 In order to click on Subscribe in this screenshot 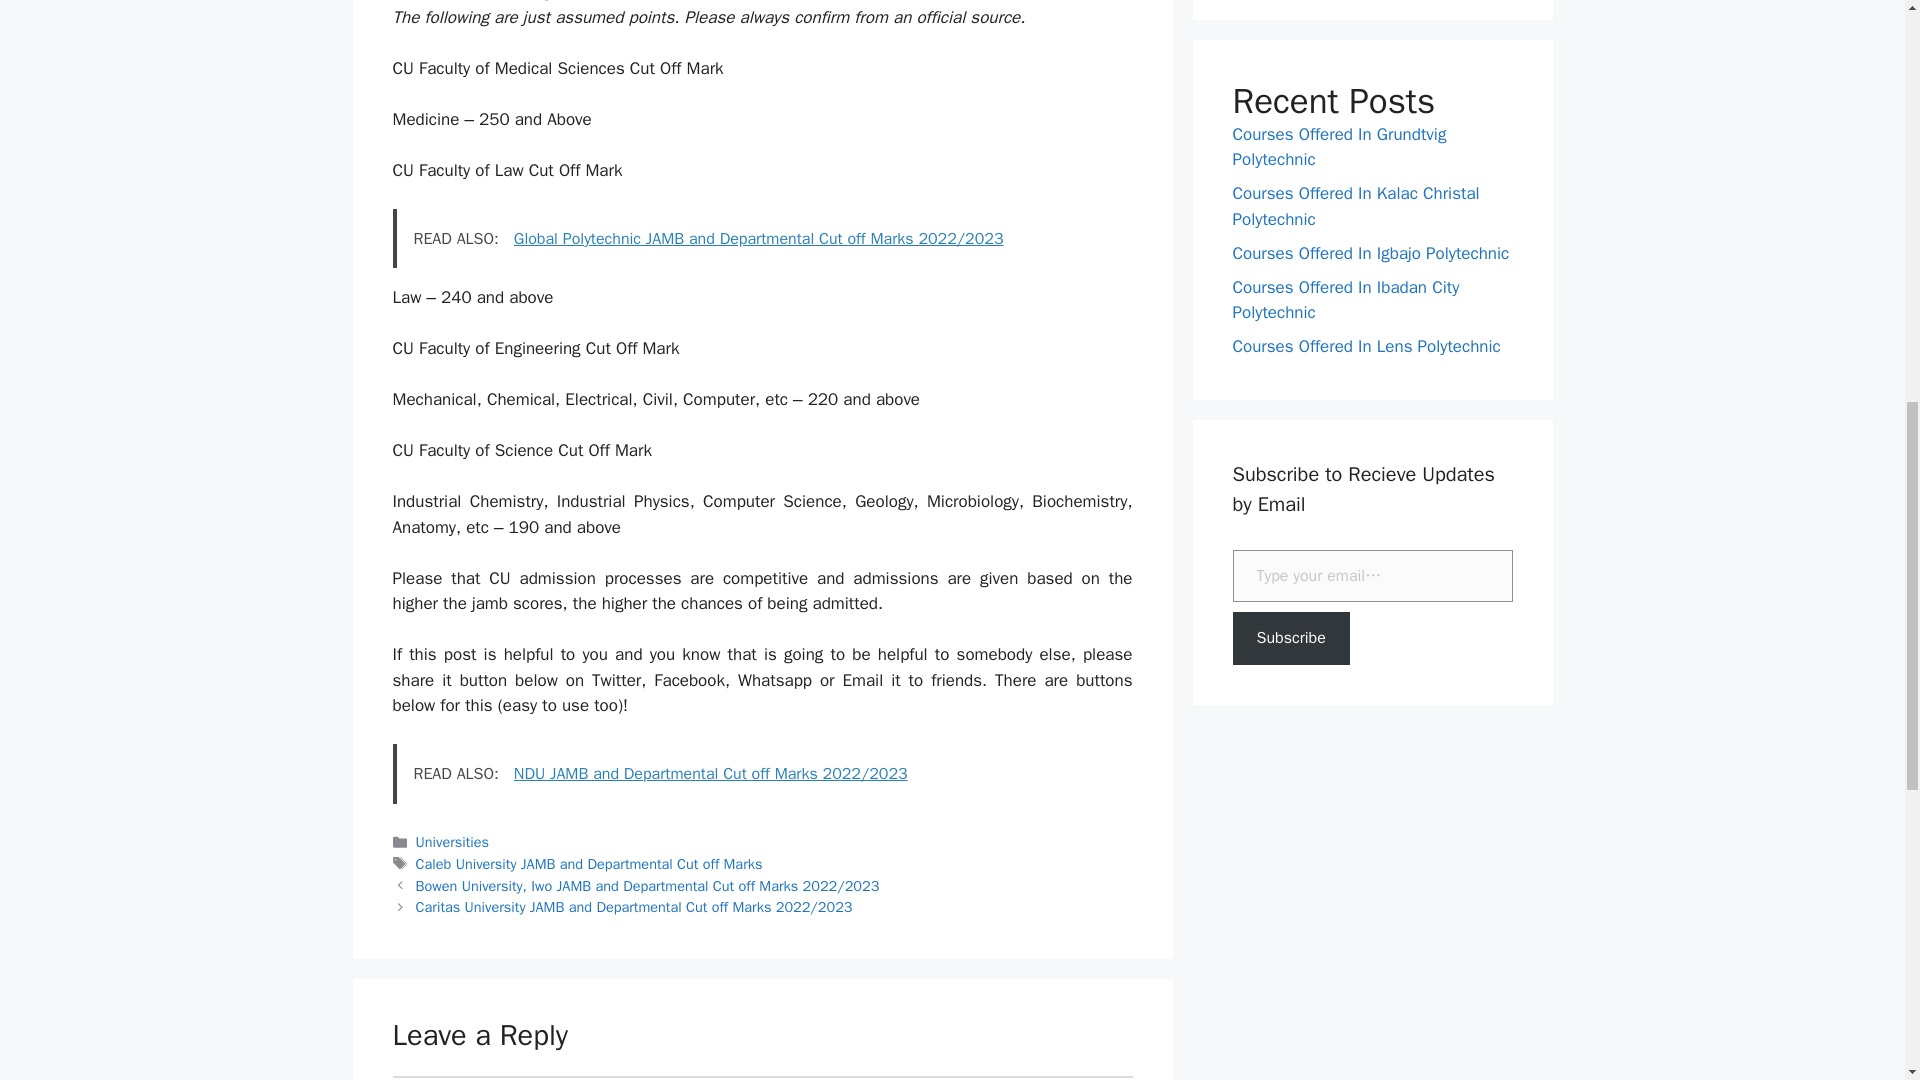, I will do `click(1290, 638)`.